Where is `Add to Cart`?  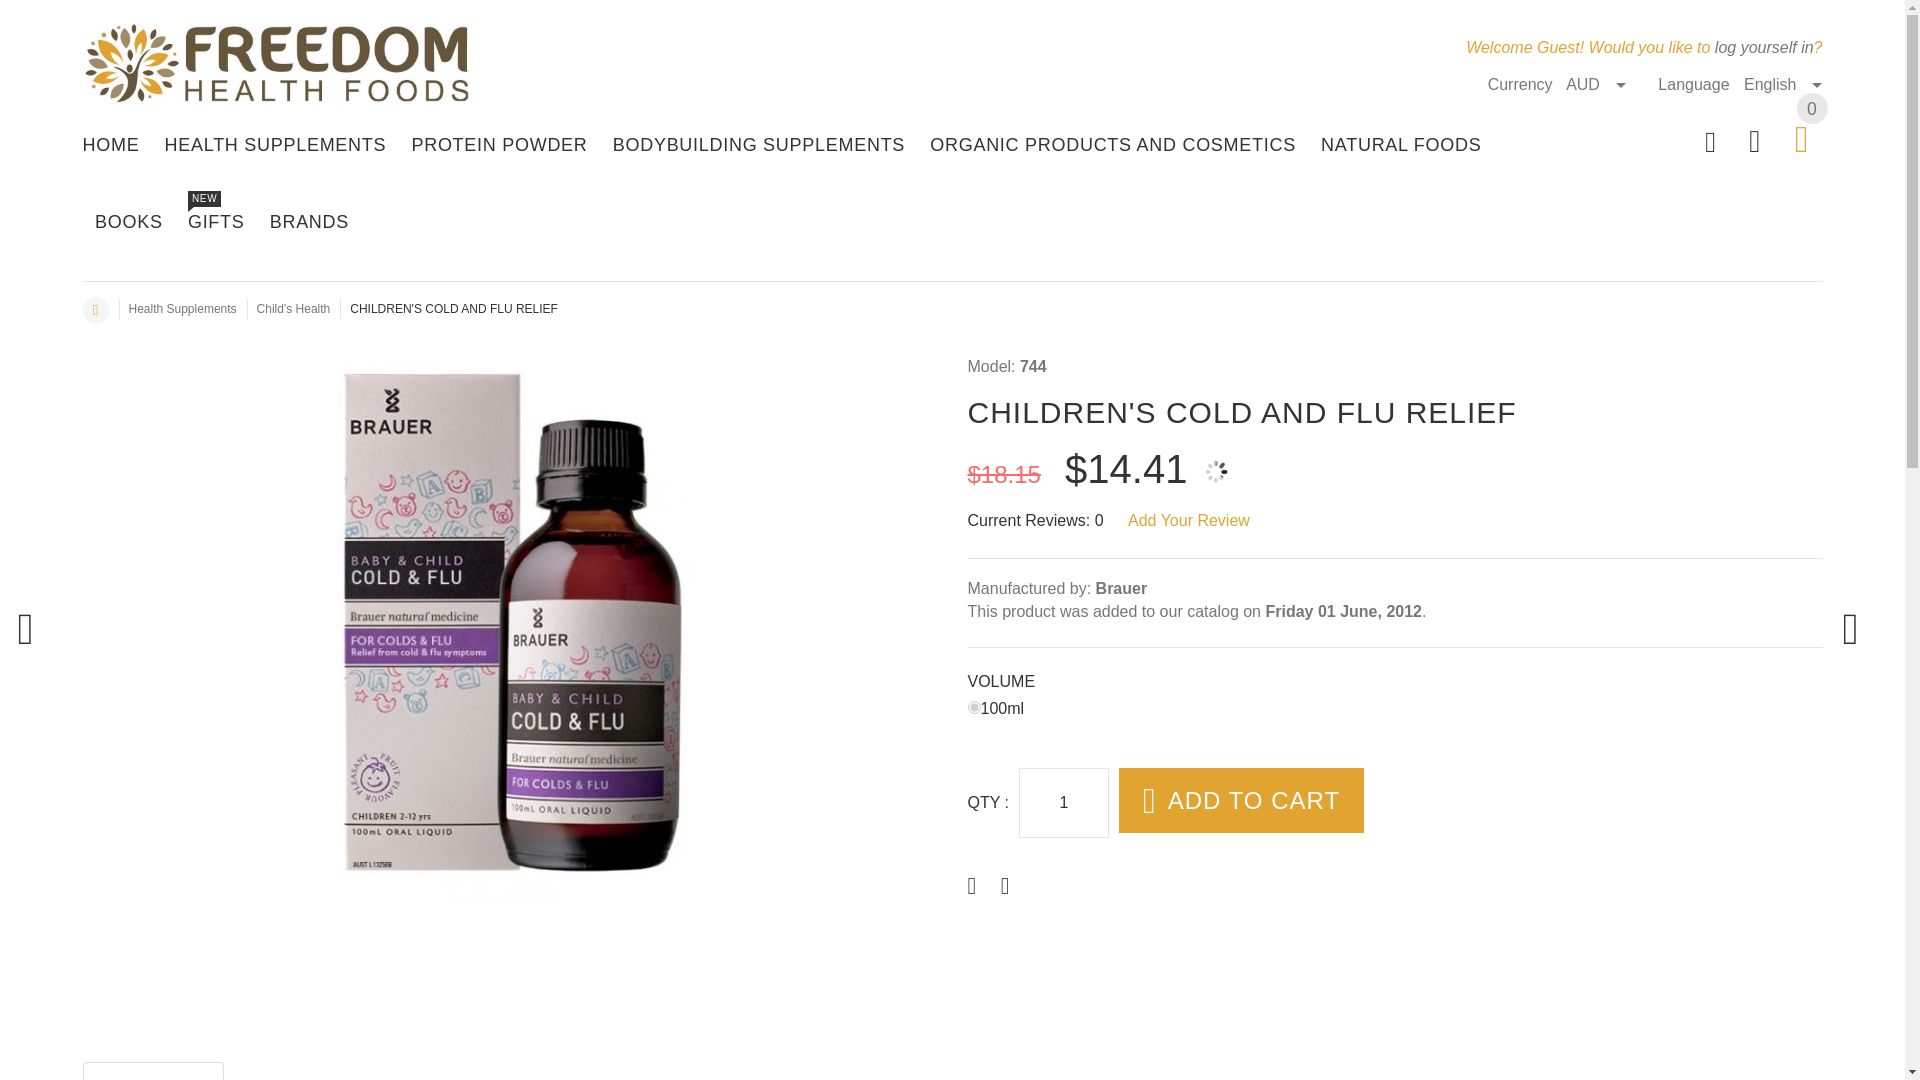
Add to Cart is located at coordinates (1254, 800).